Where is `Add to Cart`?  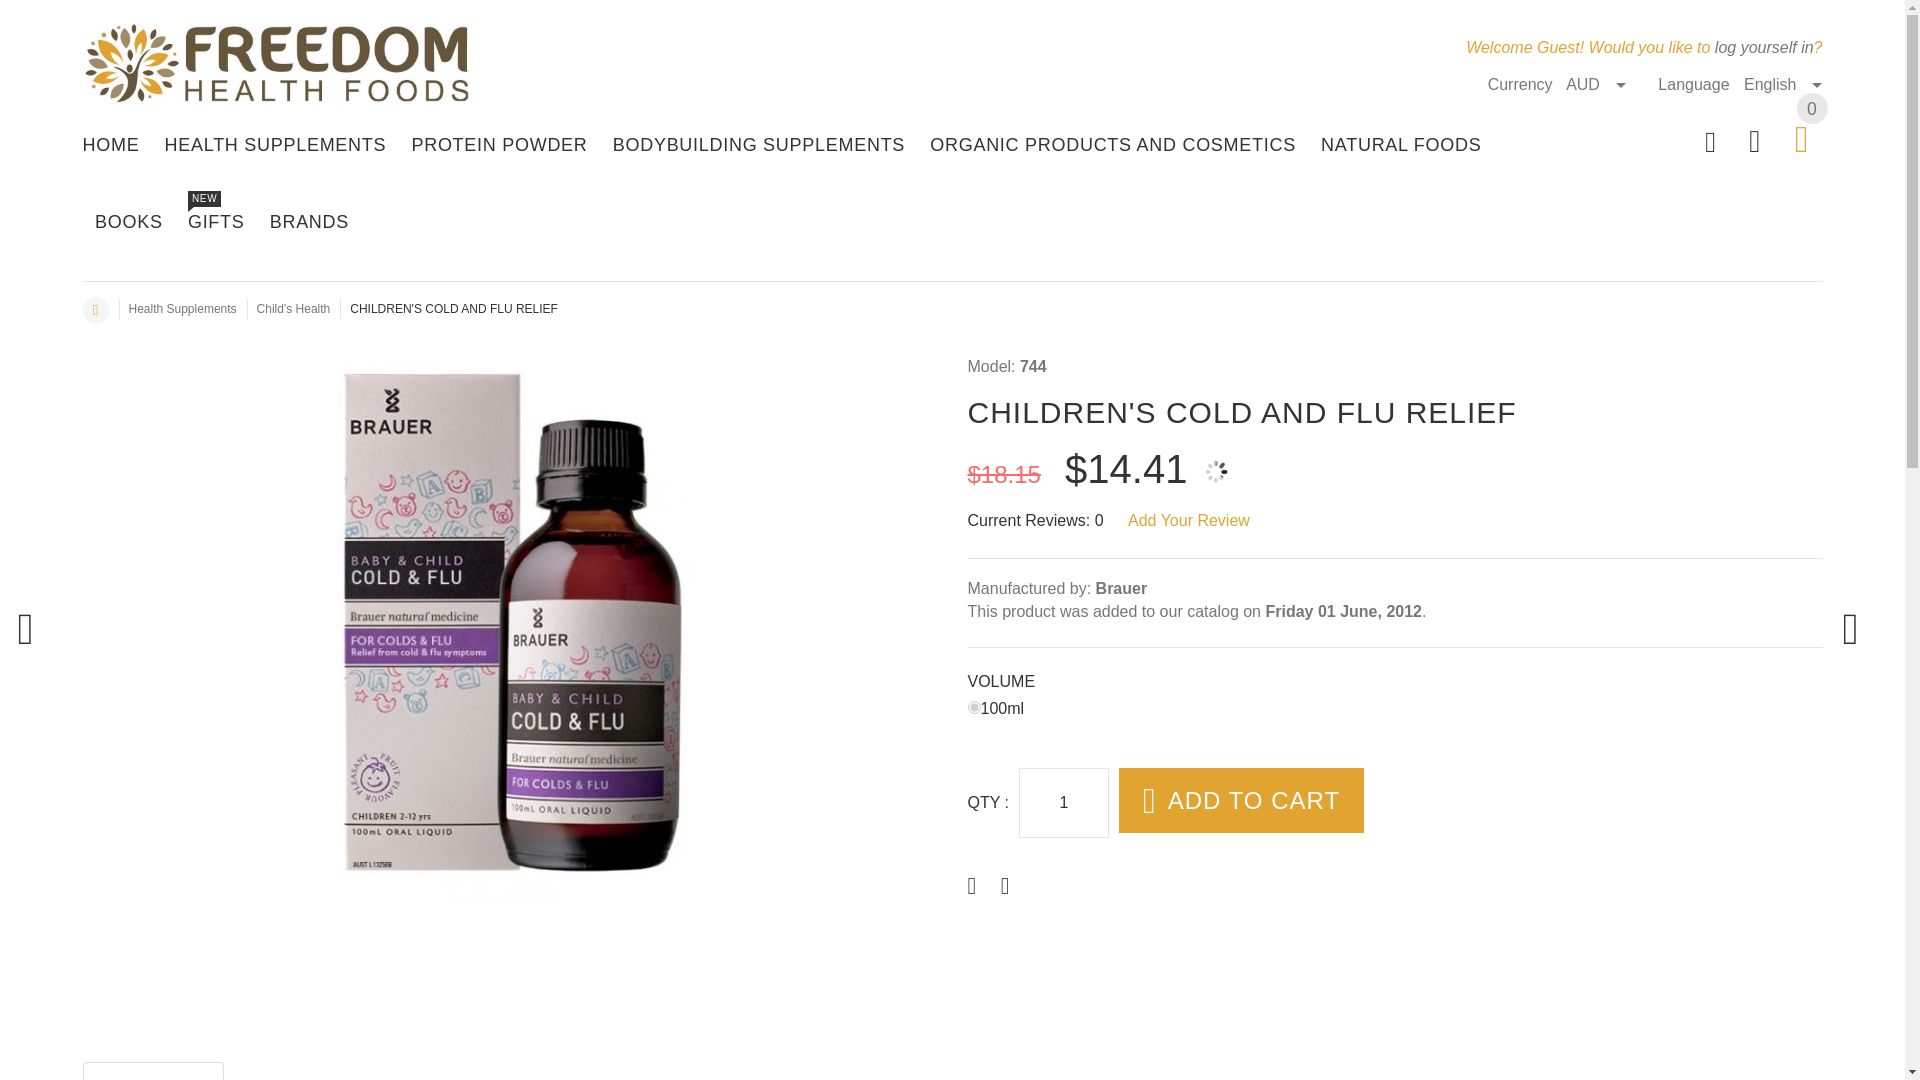
Add to Cart is located at coordinates (1254, 800).